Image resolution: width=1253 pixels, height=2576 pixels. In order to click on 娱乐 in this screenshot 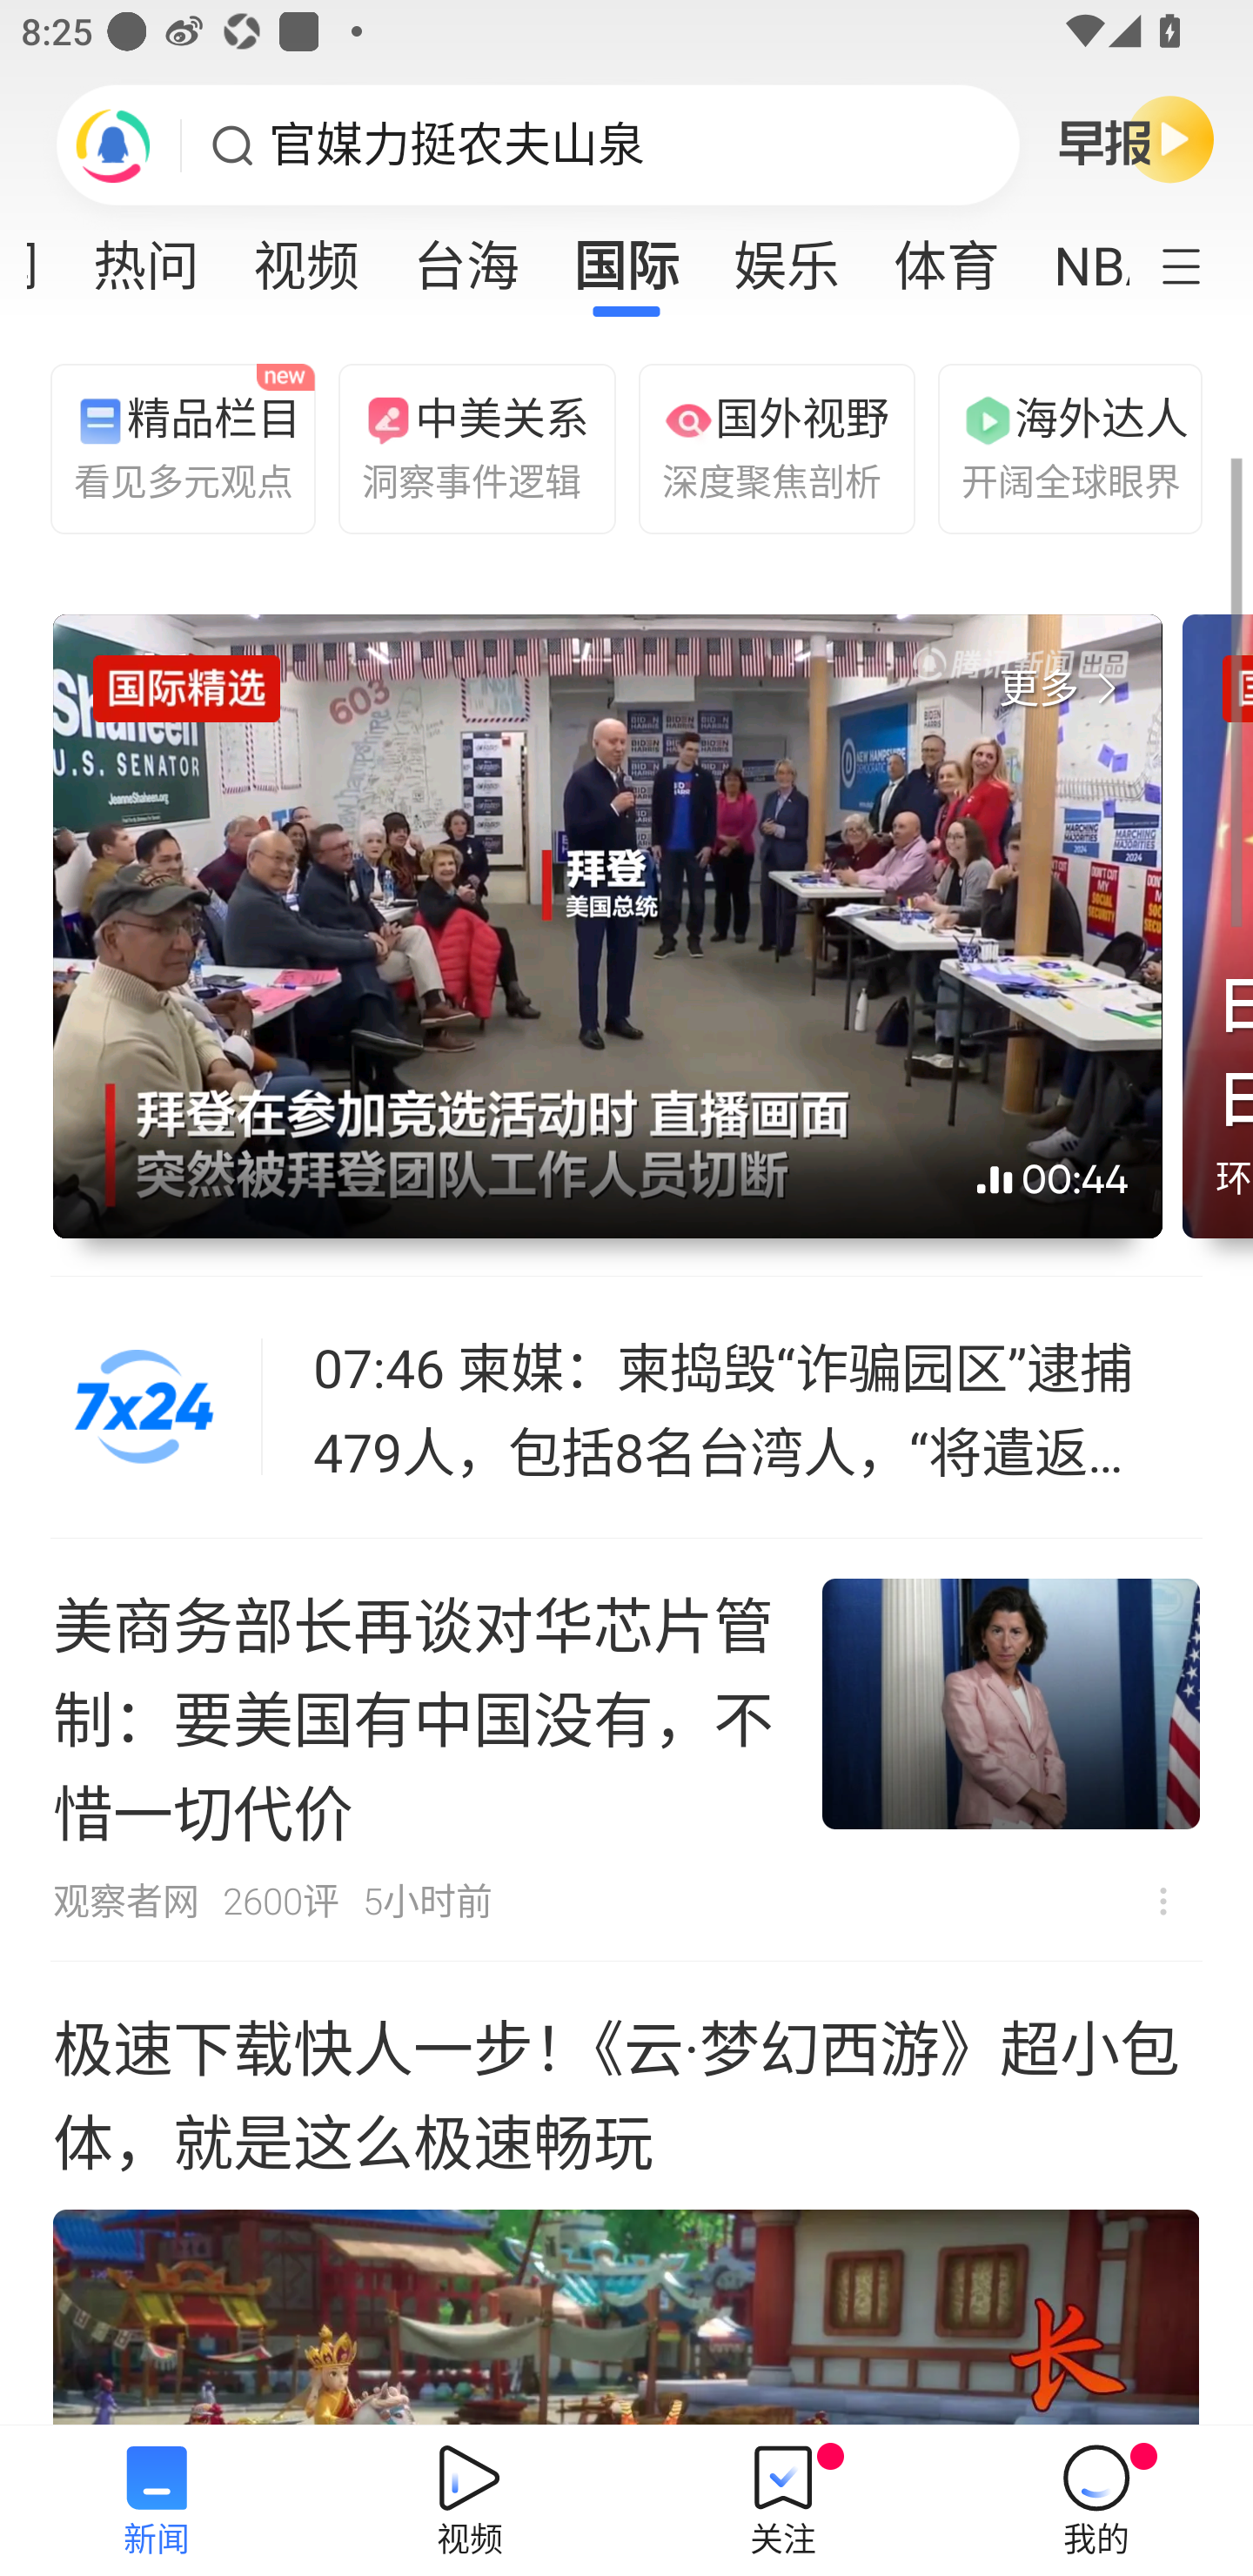, I will do `click(787, 256)`.